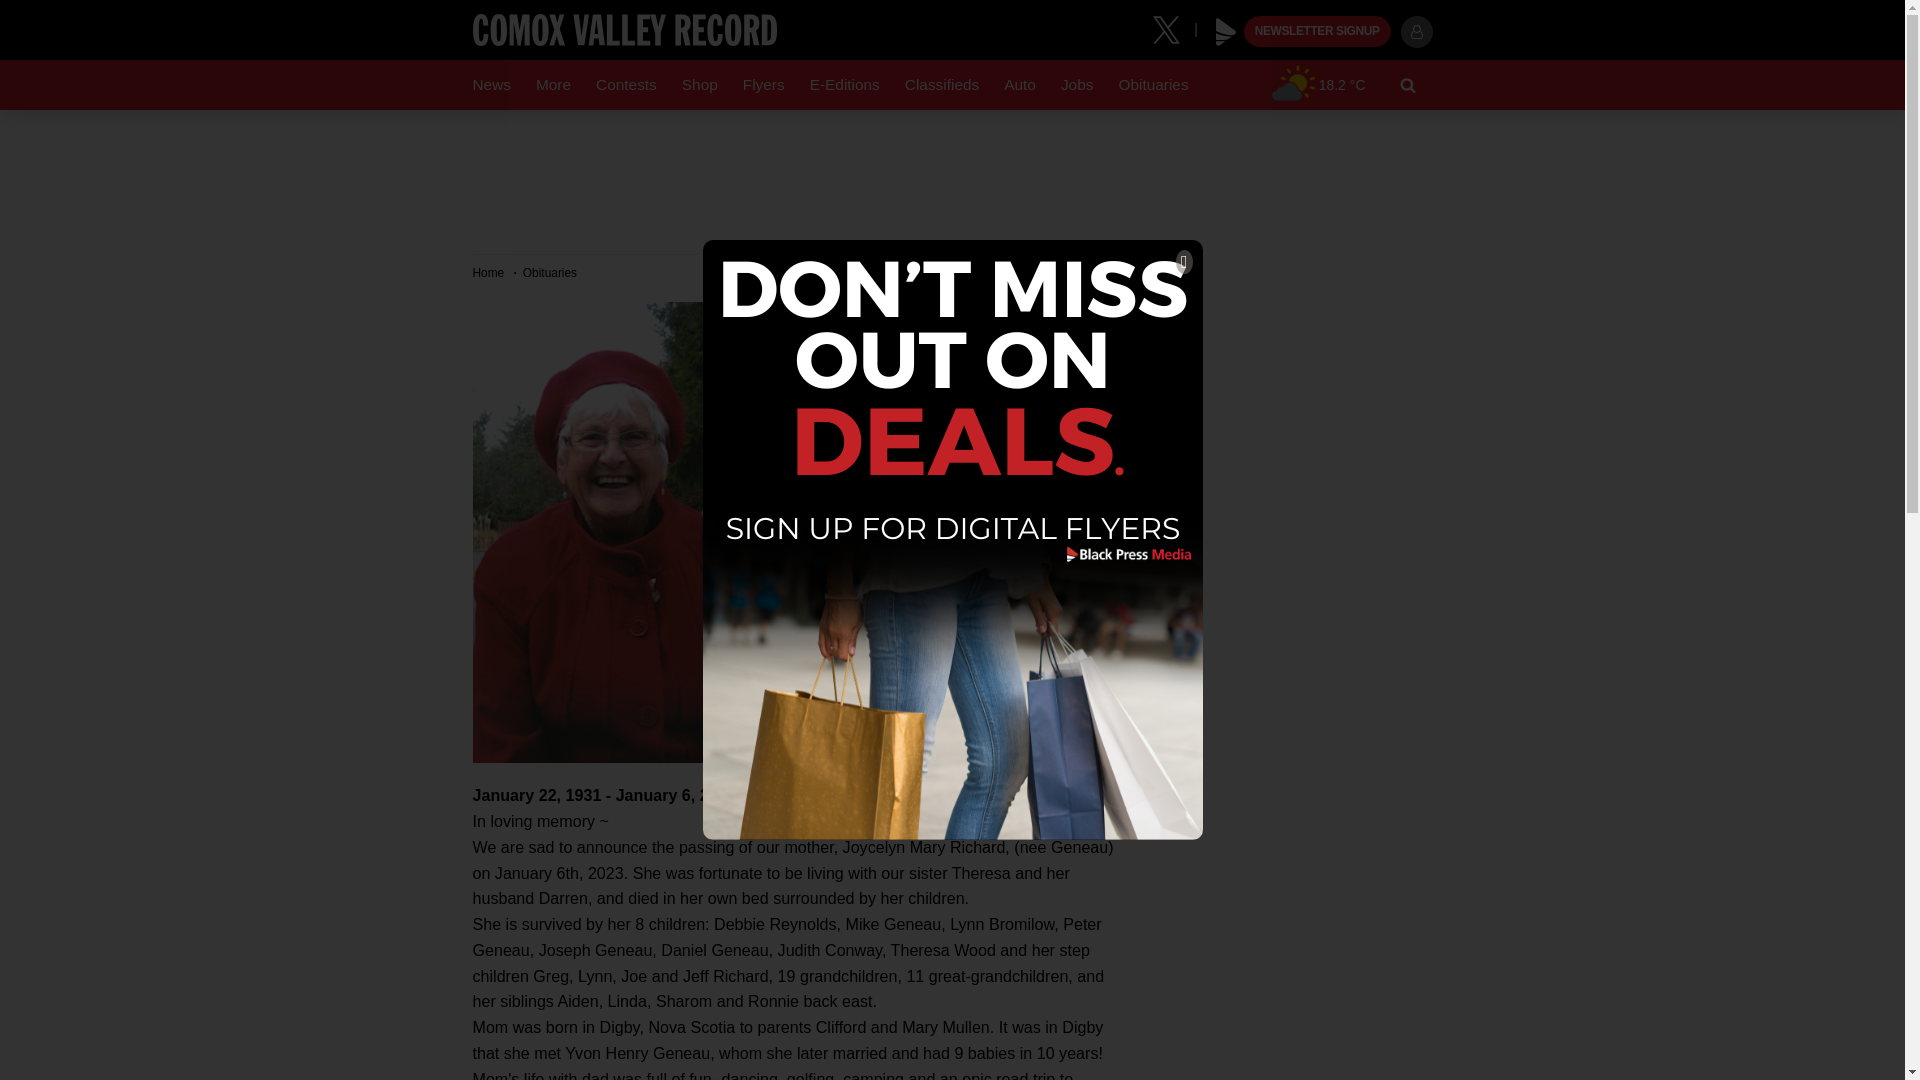 The image size is (1920, 1080). I want to click on NEWSLETTER SIGNUP, so click(1317, 32).